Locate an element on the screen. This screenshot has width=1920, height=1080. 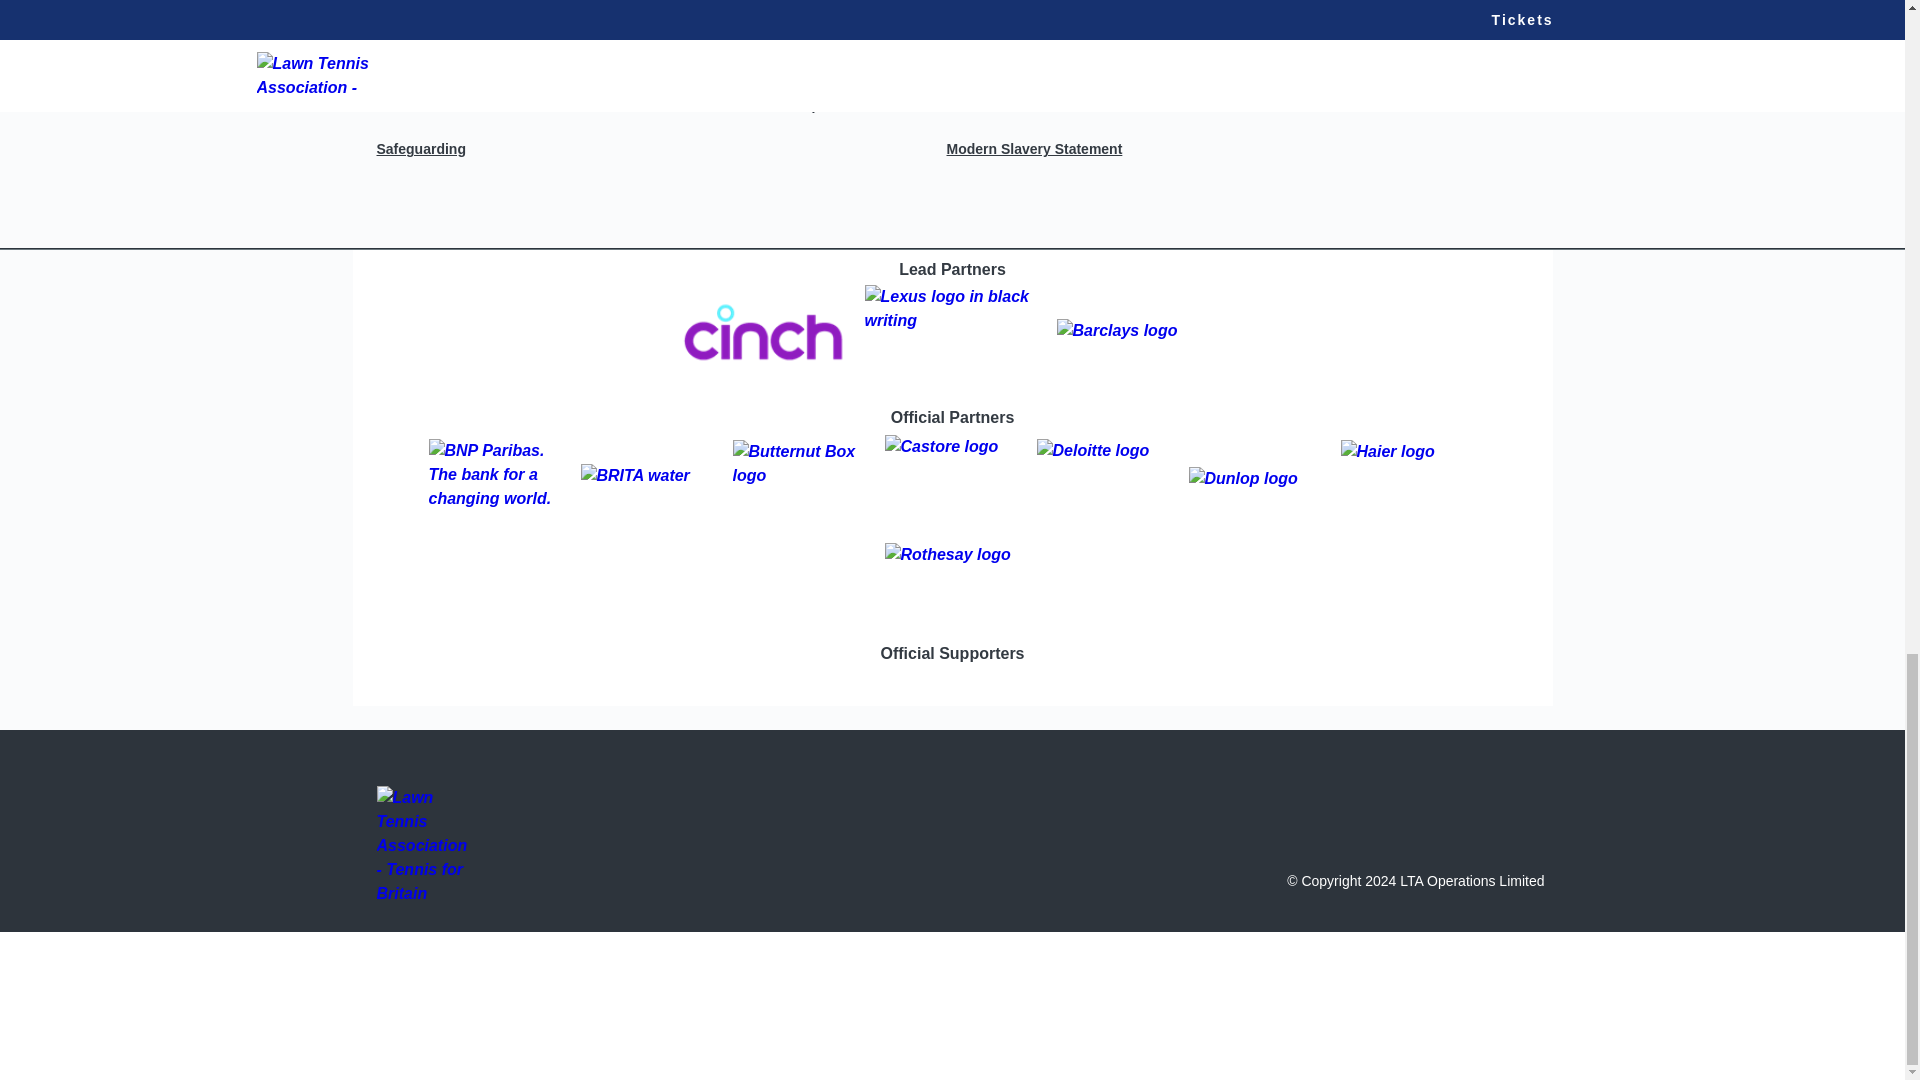
BNP Paribas is located at coordinates (496, 478).